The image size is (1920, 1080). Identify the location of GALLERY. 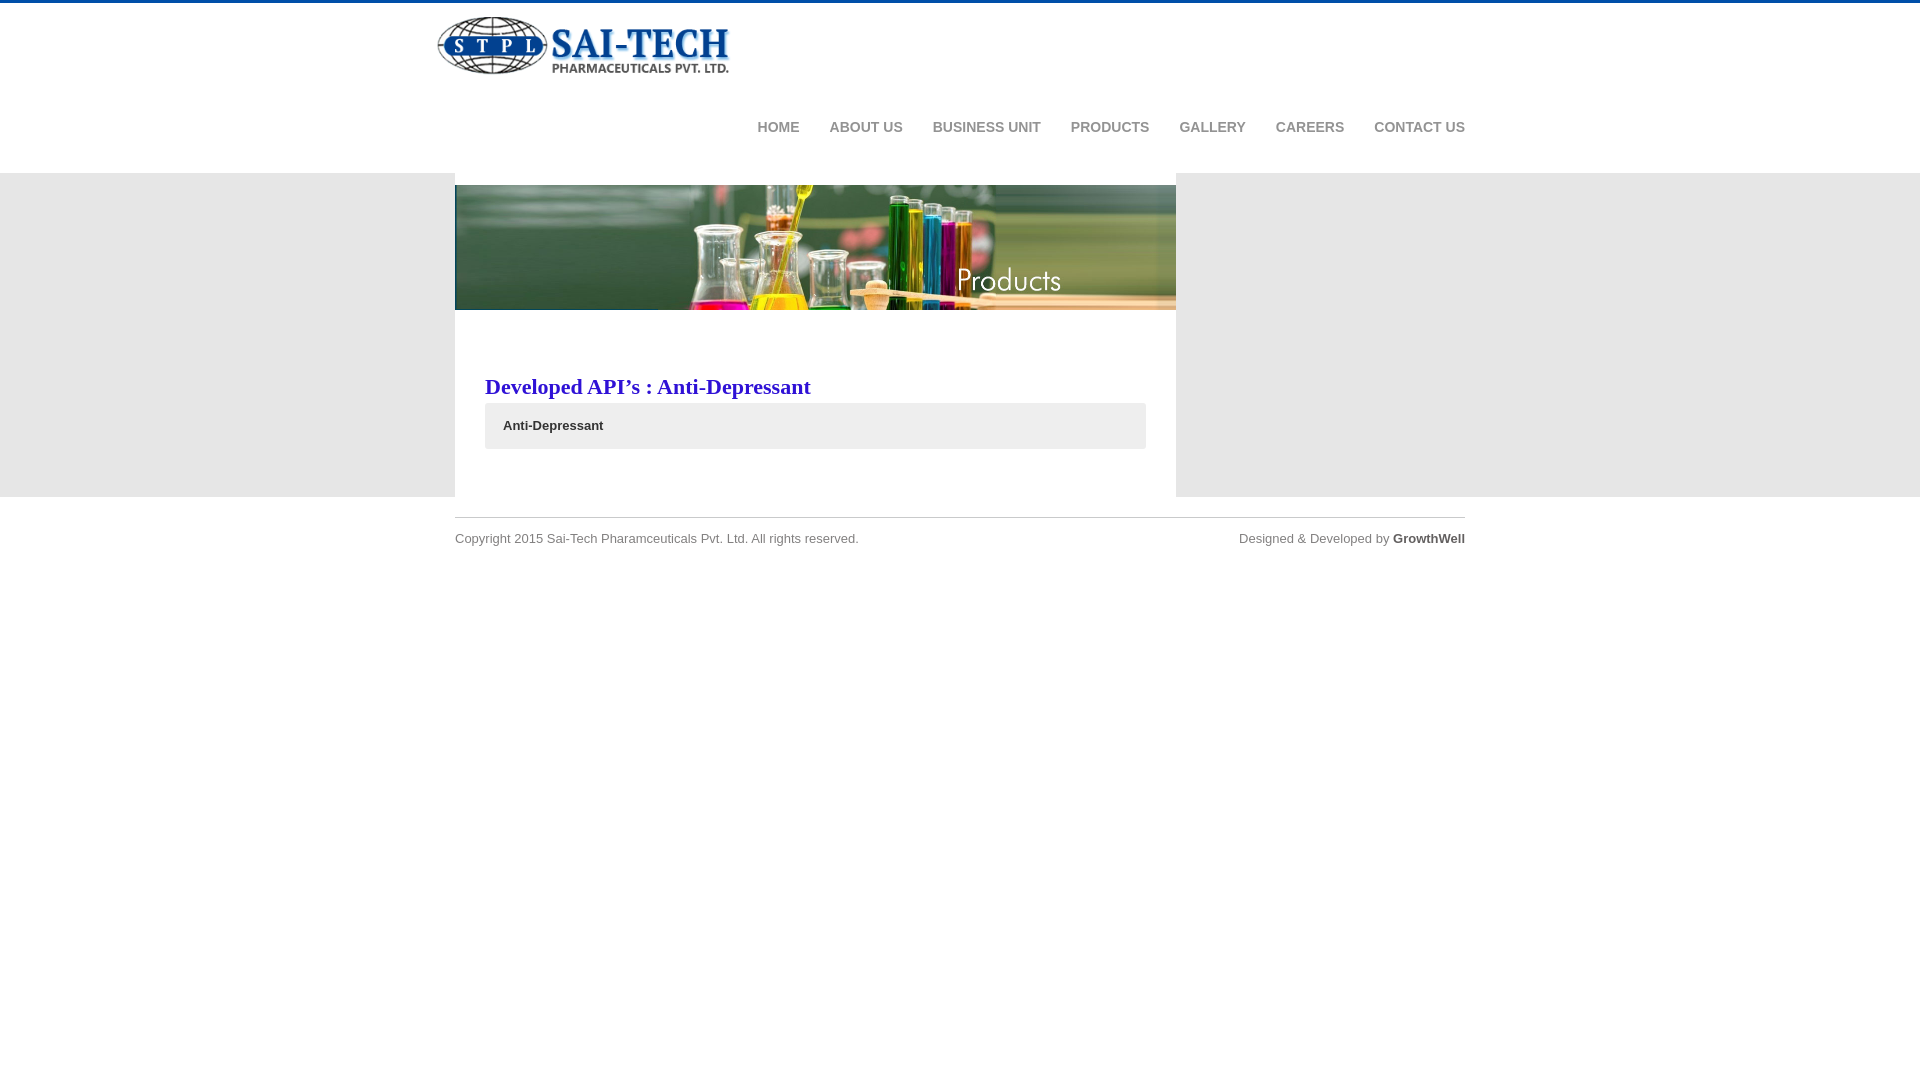
(1211, 126).